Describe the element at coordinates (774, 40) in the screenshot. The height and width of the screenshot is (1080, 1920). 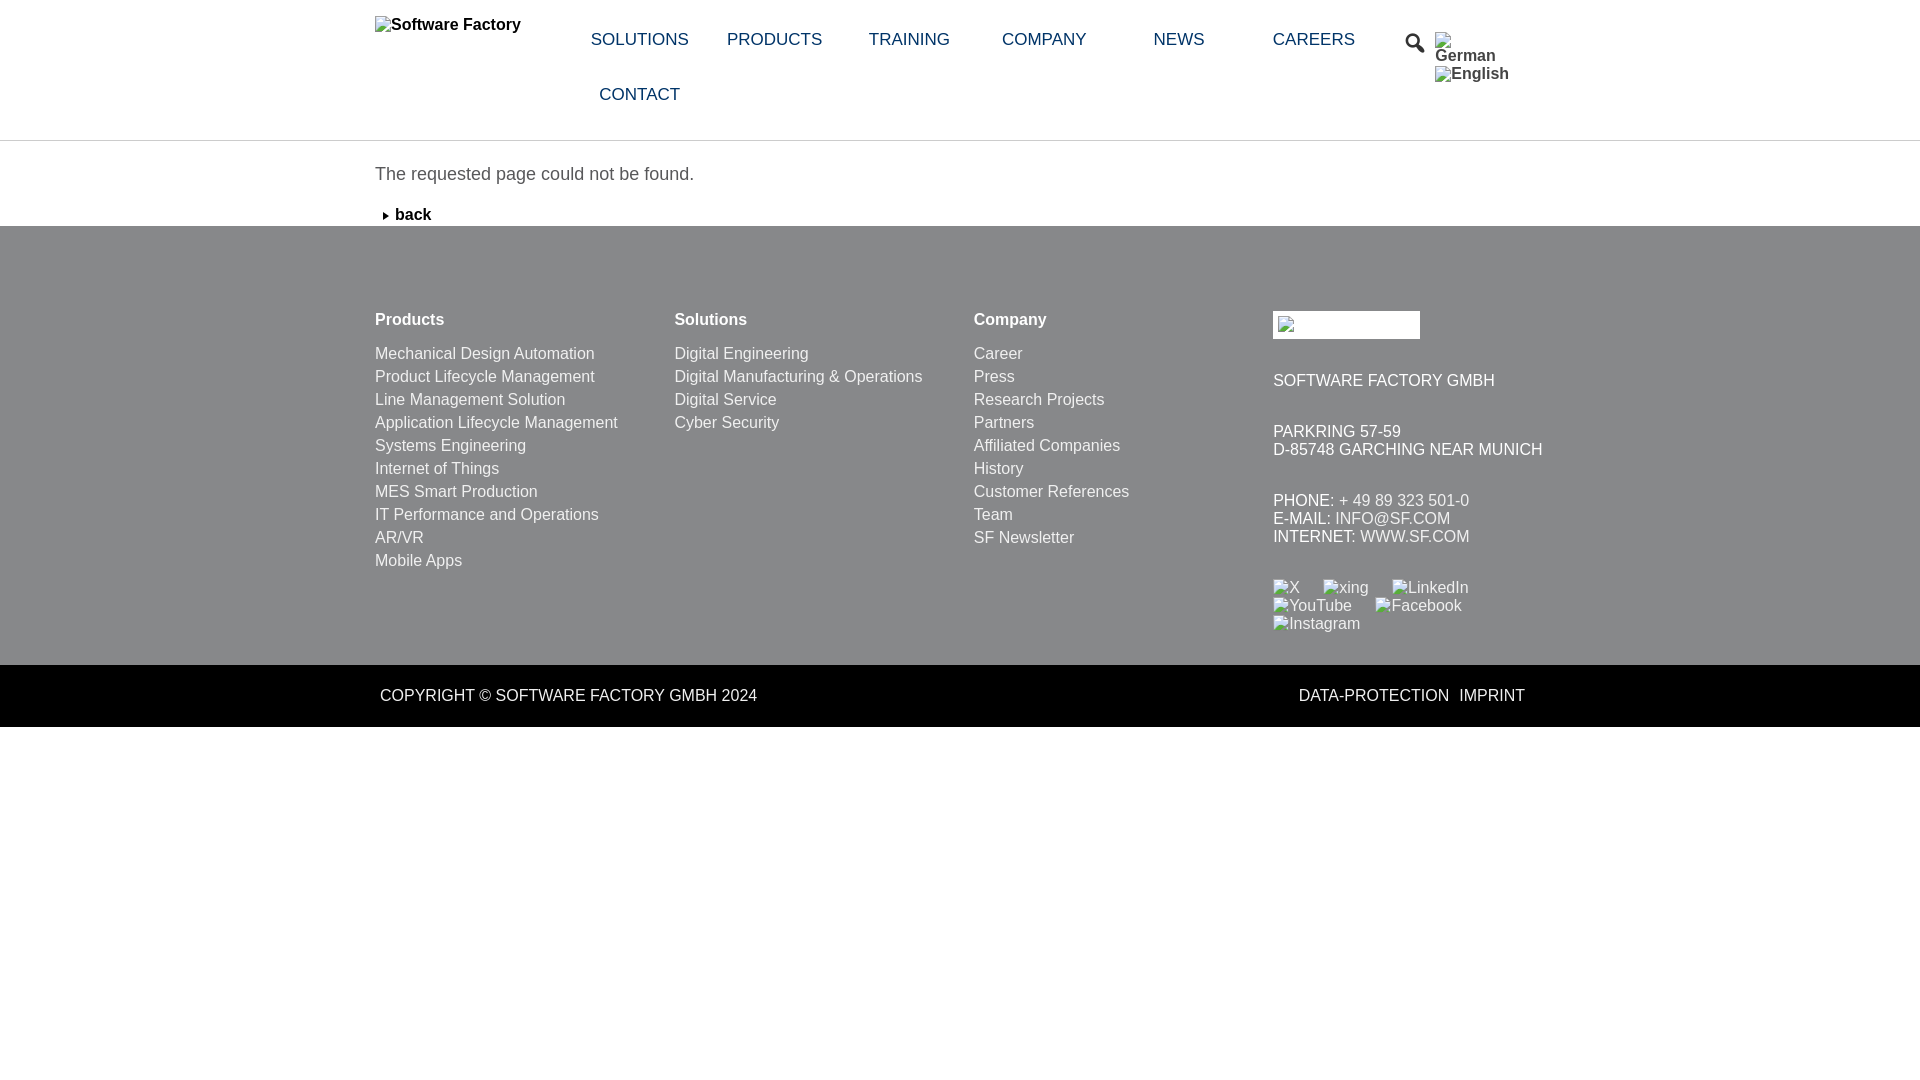
I see `PRODUCTS` at that location.